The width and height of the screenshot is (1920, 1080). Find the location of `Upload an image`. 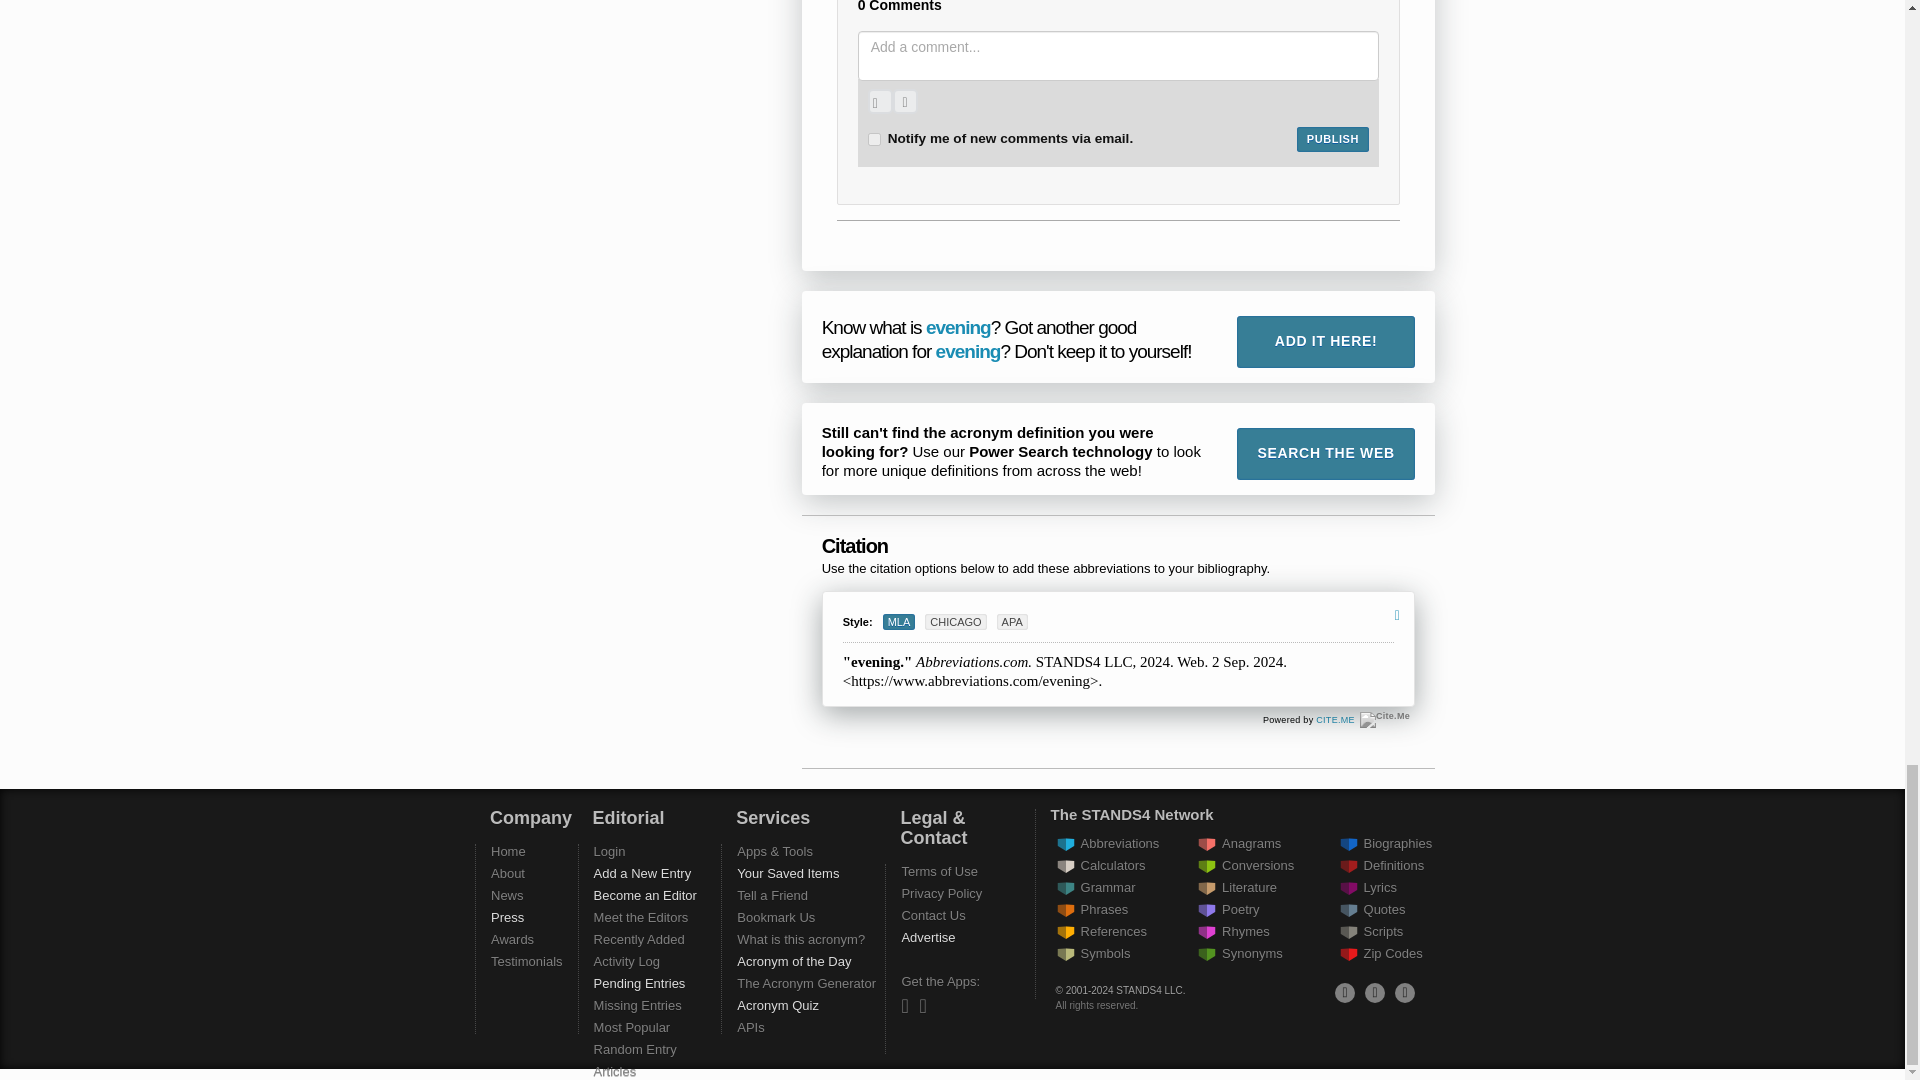

Upload an image is located at coordinates (880, 101).